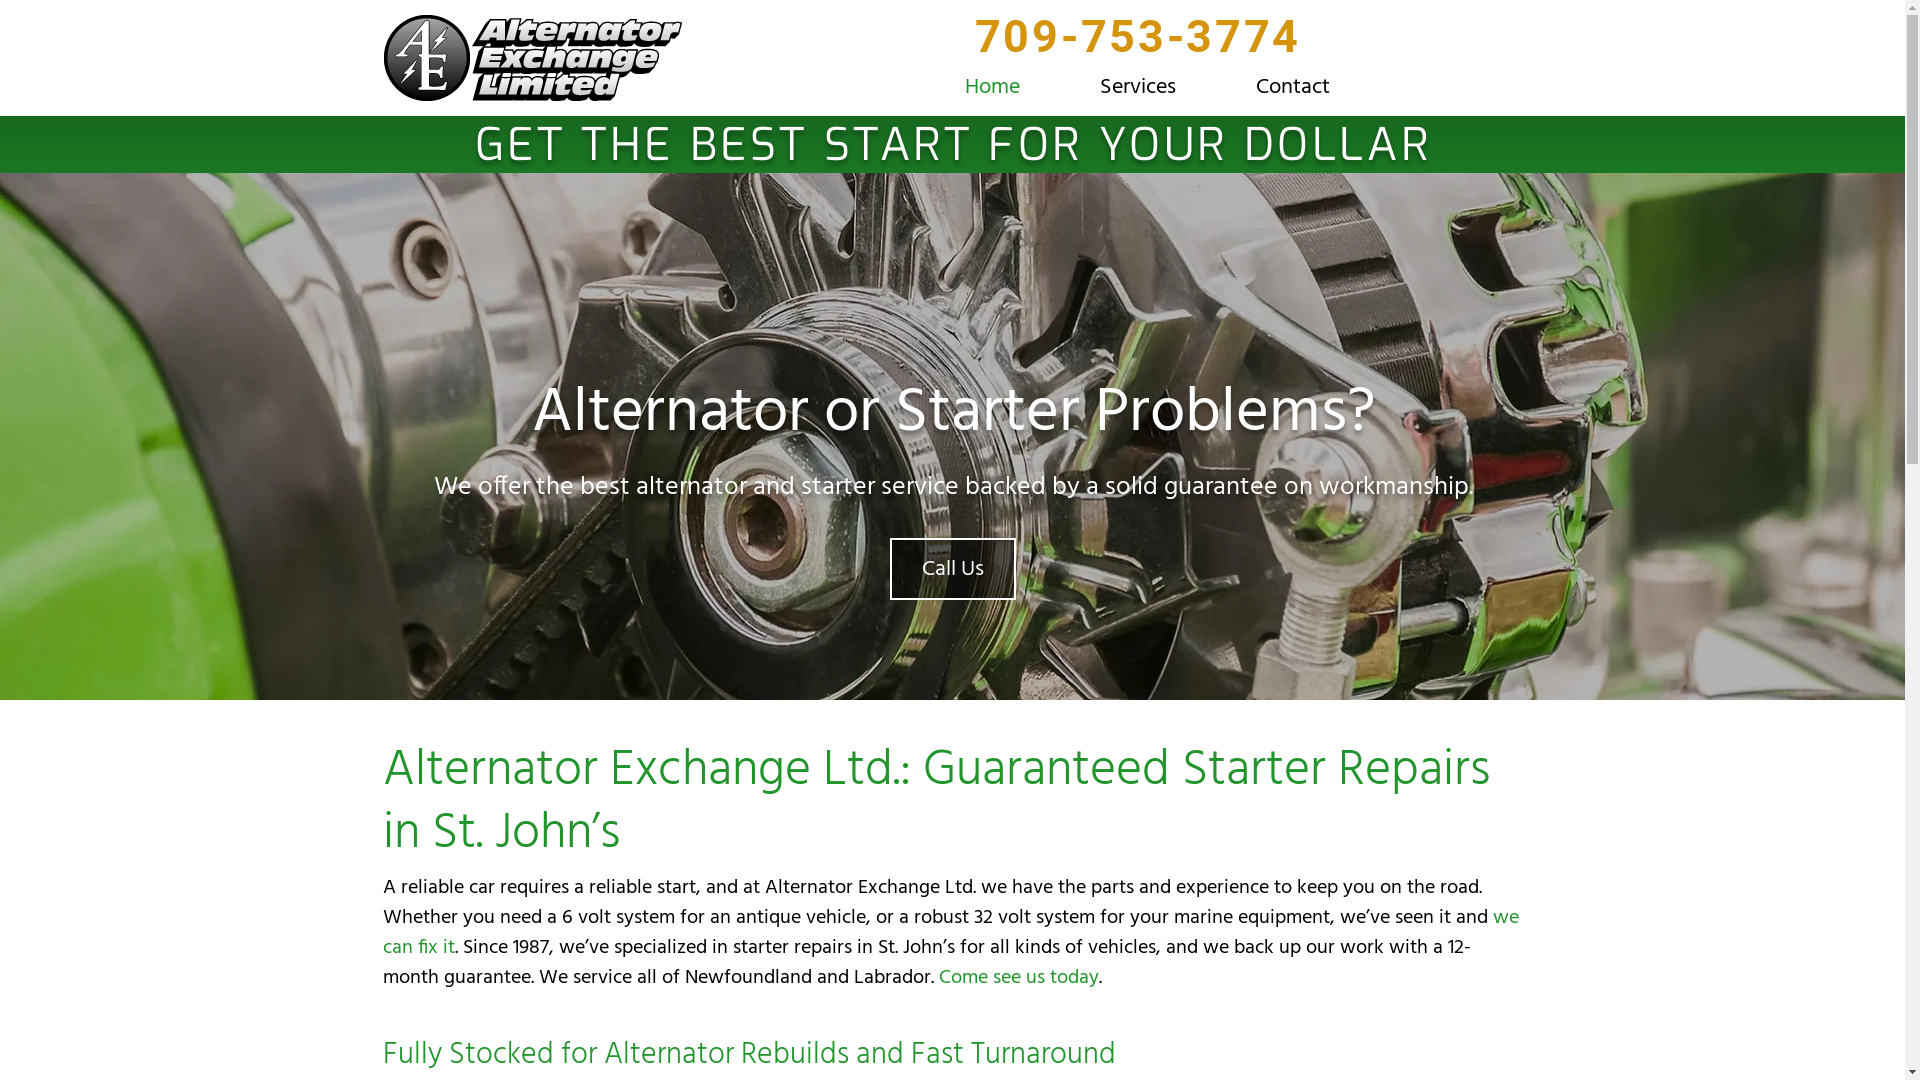  Describe the element at coordinates (1018, 976) in the screenshot. I see `Come see us today` at that location.